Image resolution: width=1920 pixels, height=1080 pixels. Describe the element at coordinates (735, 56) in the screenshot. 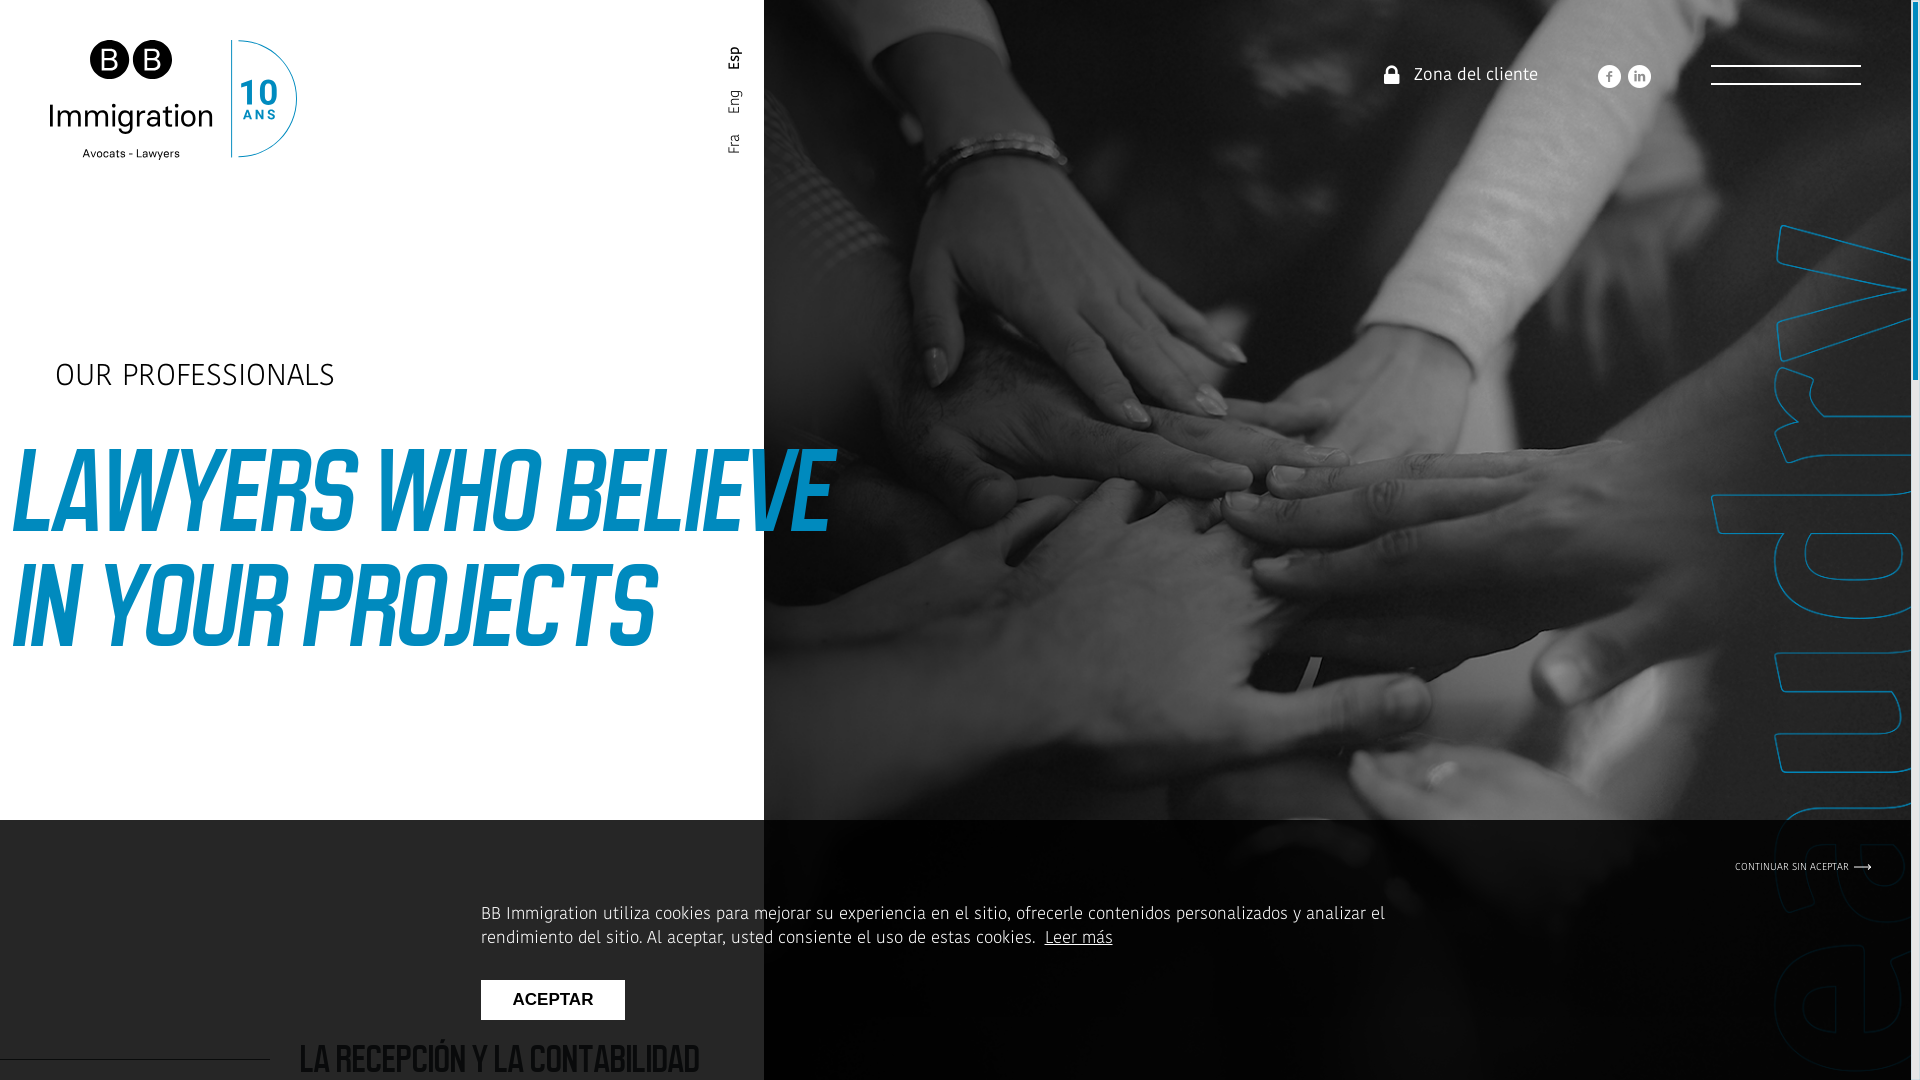

I see `Esp` at that location.